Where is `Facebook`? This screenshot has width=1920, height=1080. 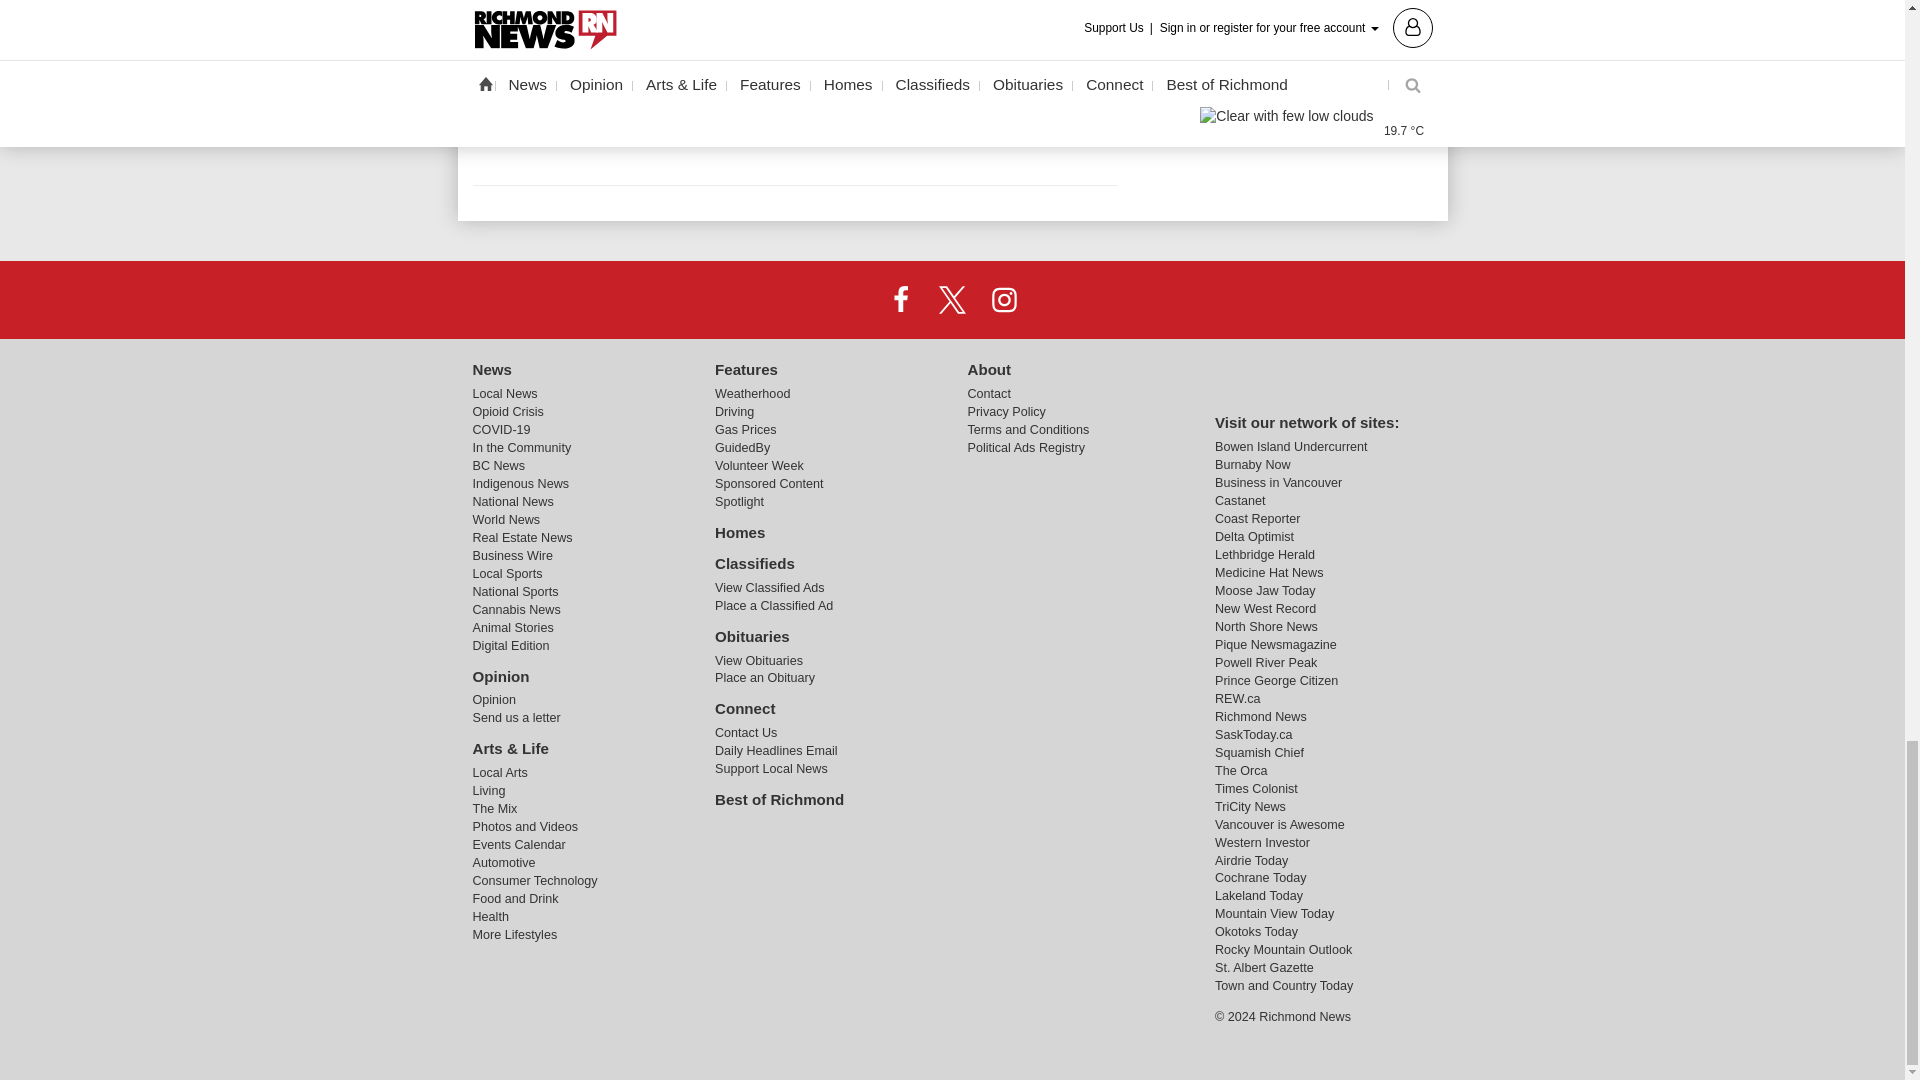 Facebook is located at coordinates (901, 299).